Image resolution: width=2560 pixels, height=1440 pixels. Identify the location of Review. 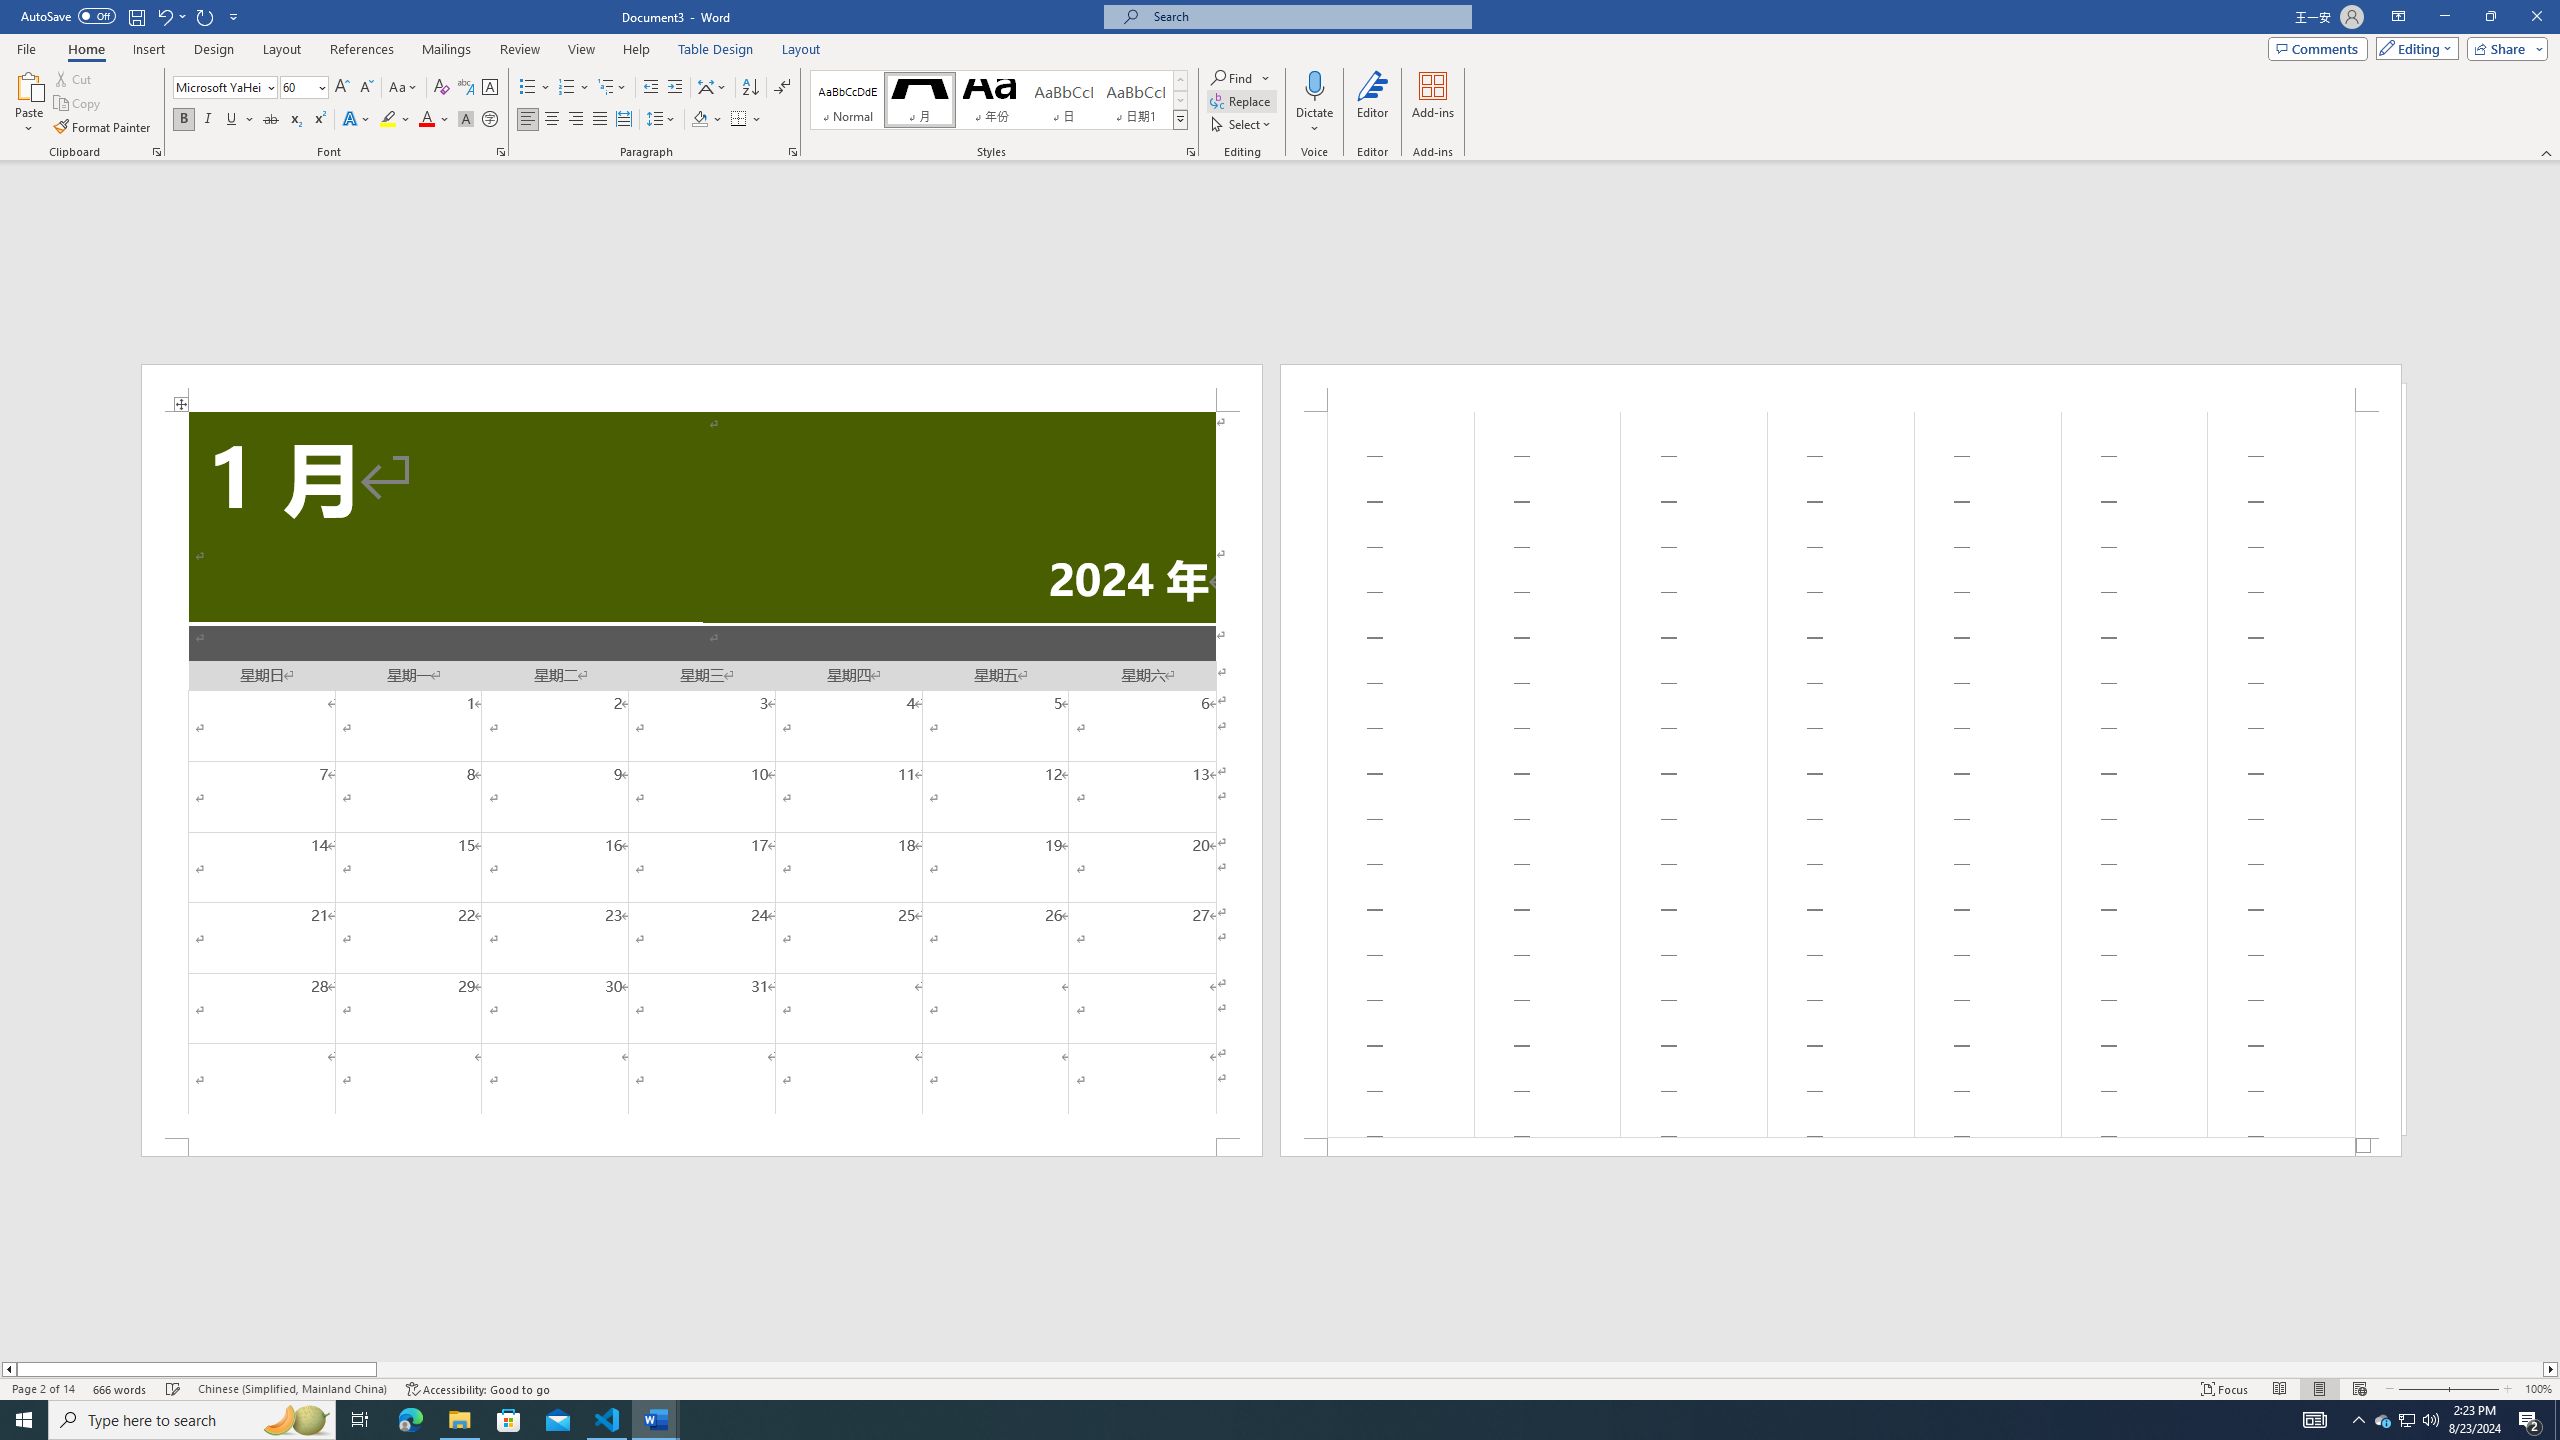
(519, 49).